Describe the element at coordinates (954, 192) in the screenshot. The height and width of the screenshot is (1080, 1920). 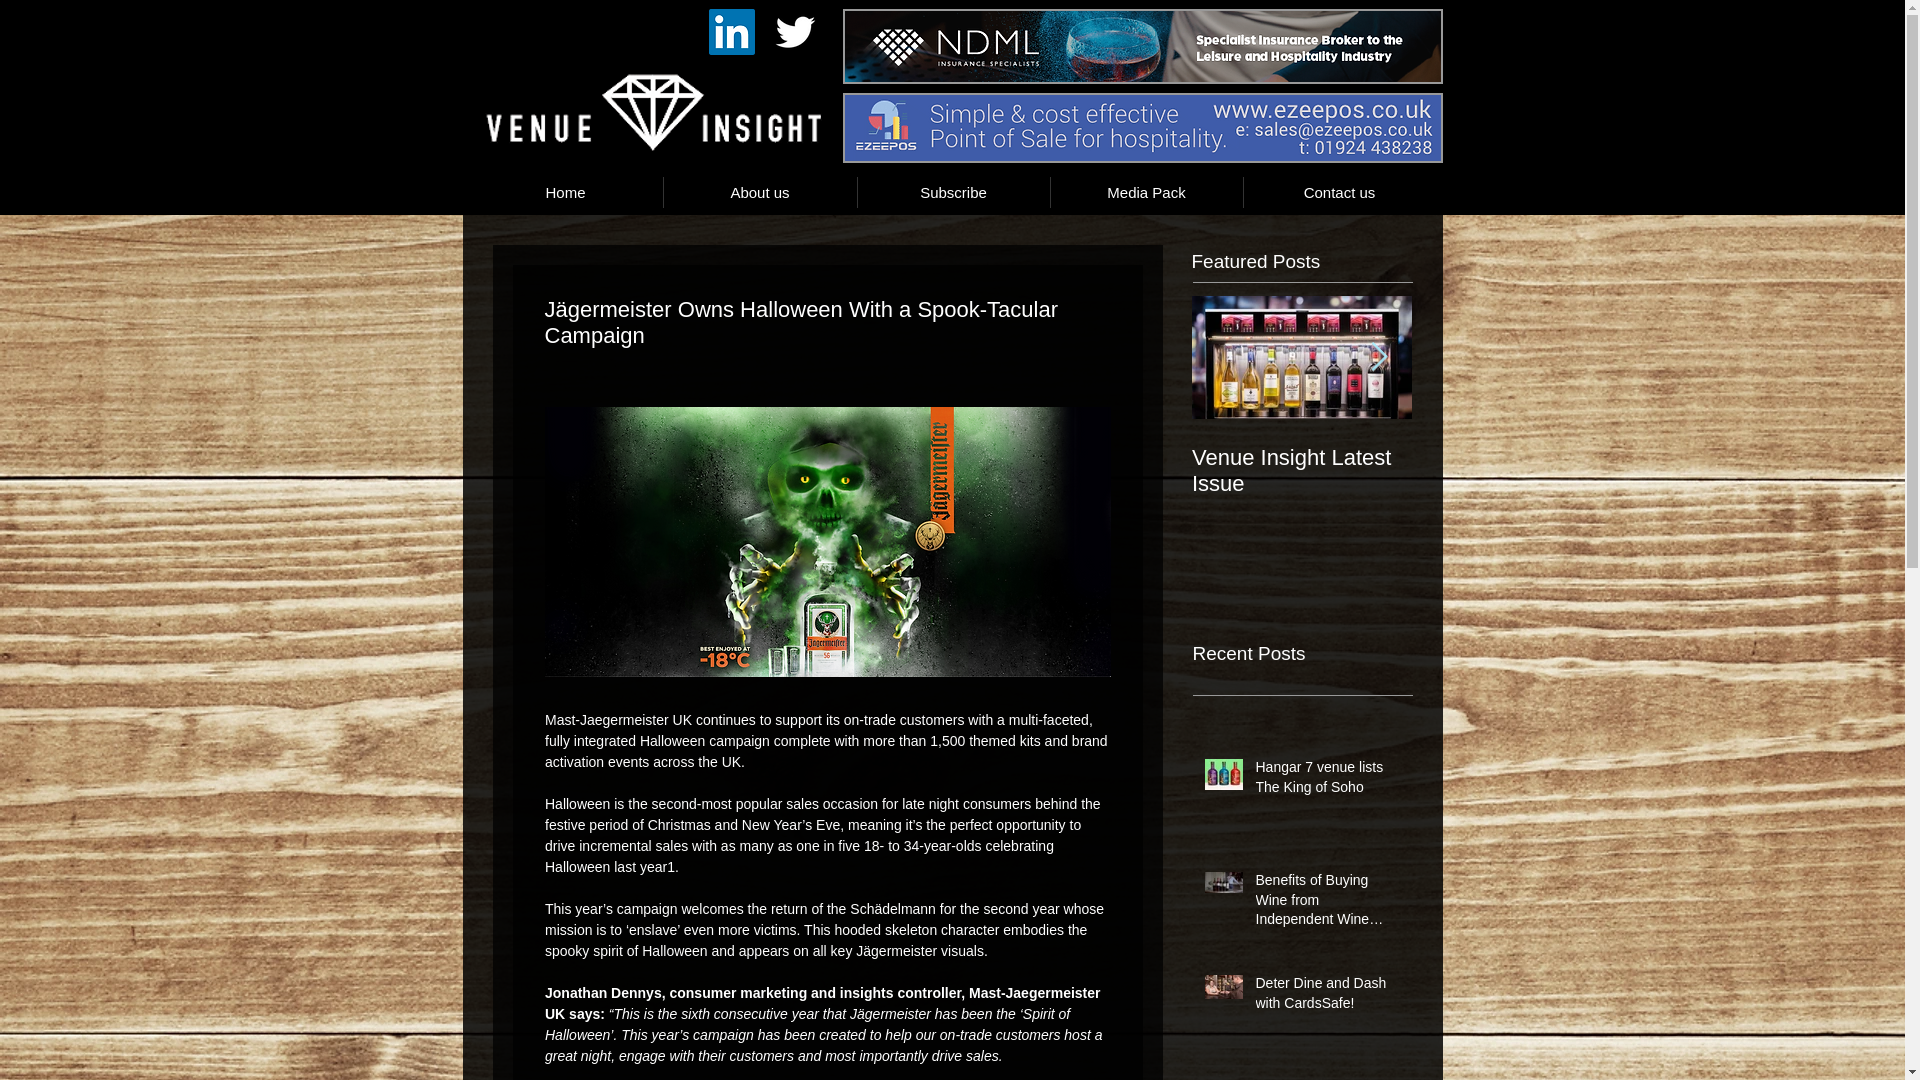
I see `Subscribe` at that location.